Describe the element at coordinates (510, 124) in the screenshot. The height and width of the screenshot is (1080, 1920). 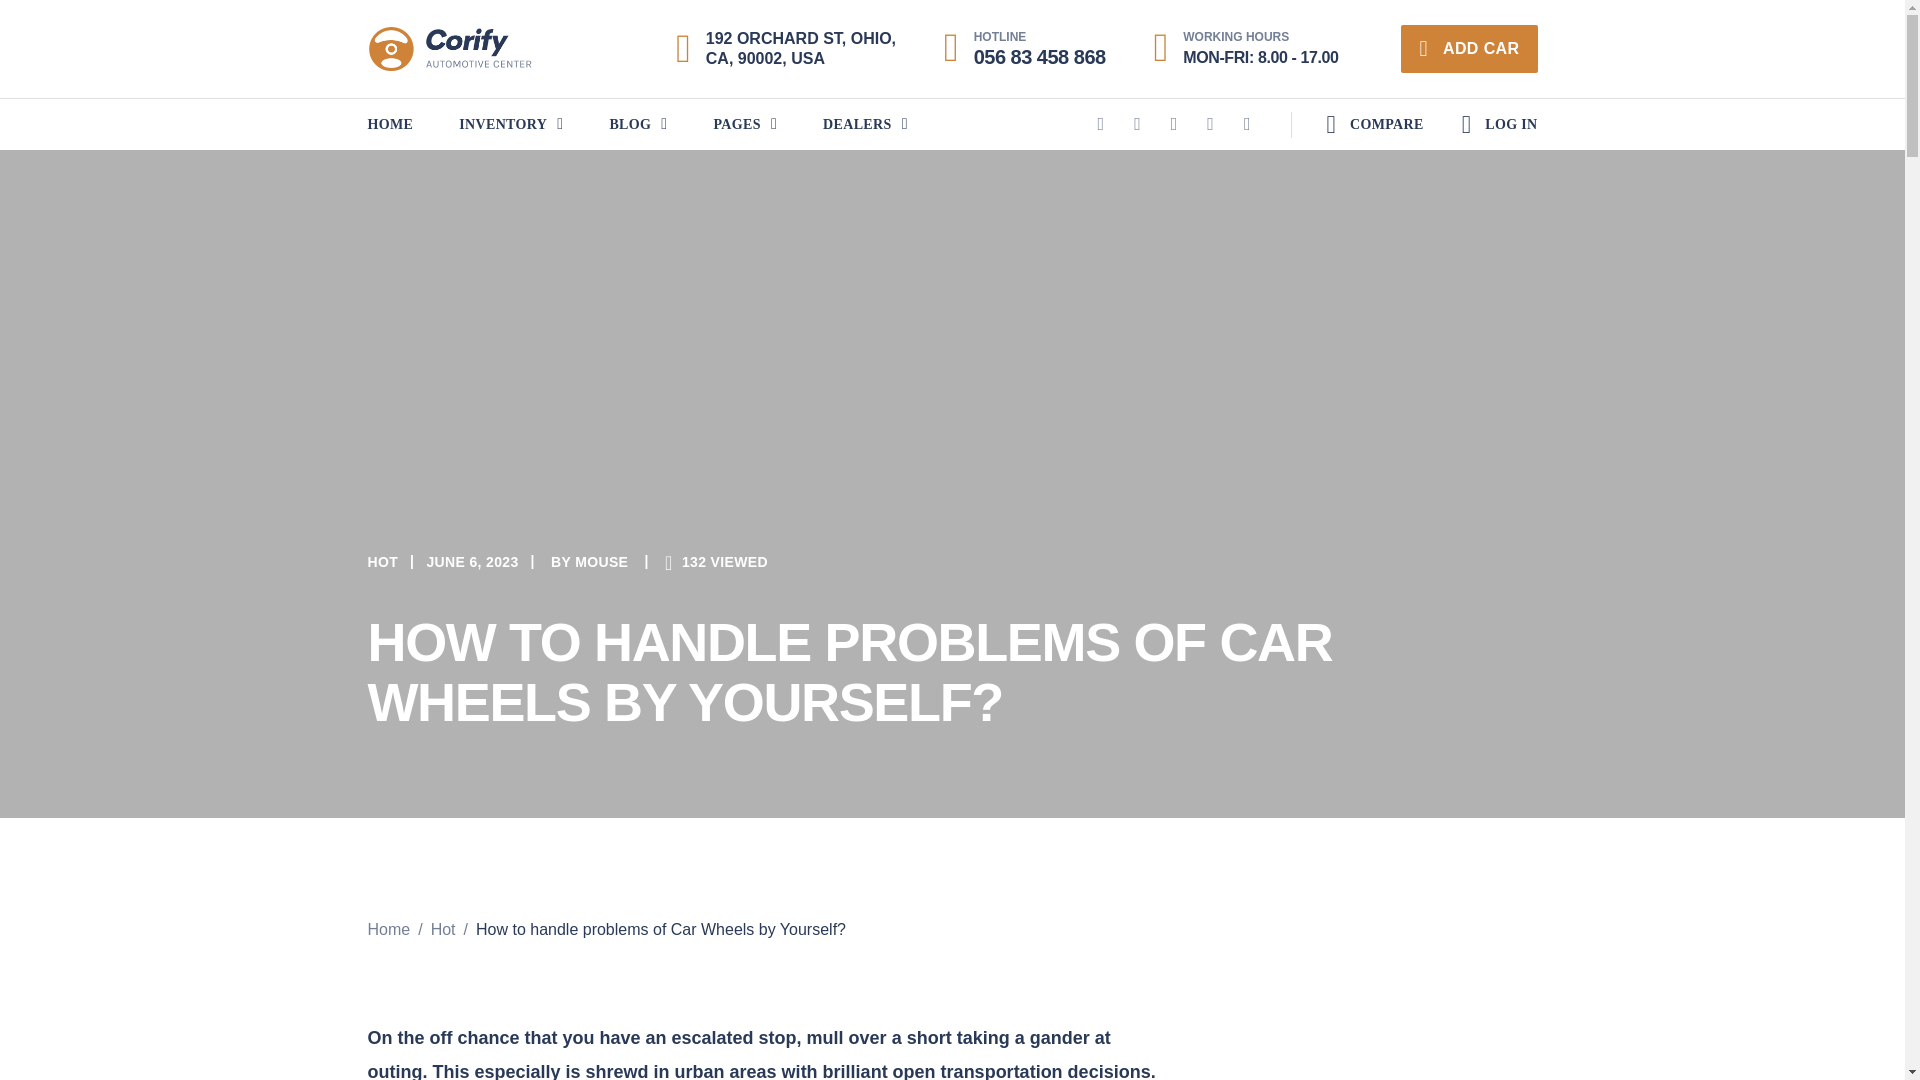
I see `INVENTORY` at that location.